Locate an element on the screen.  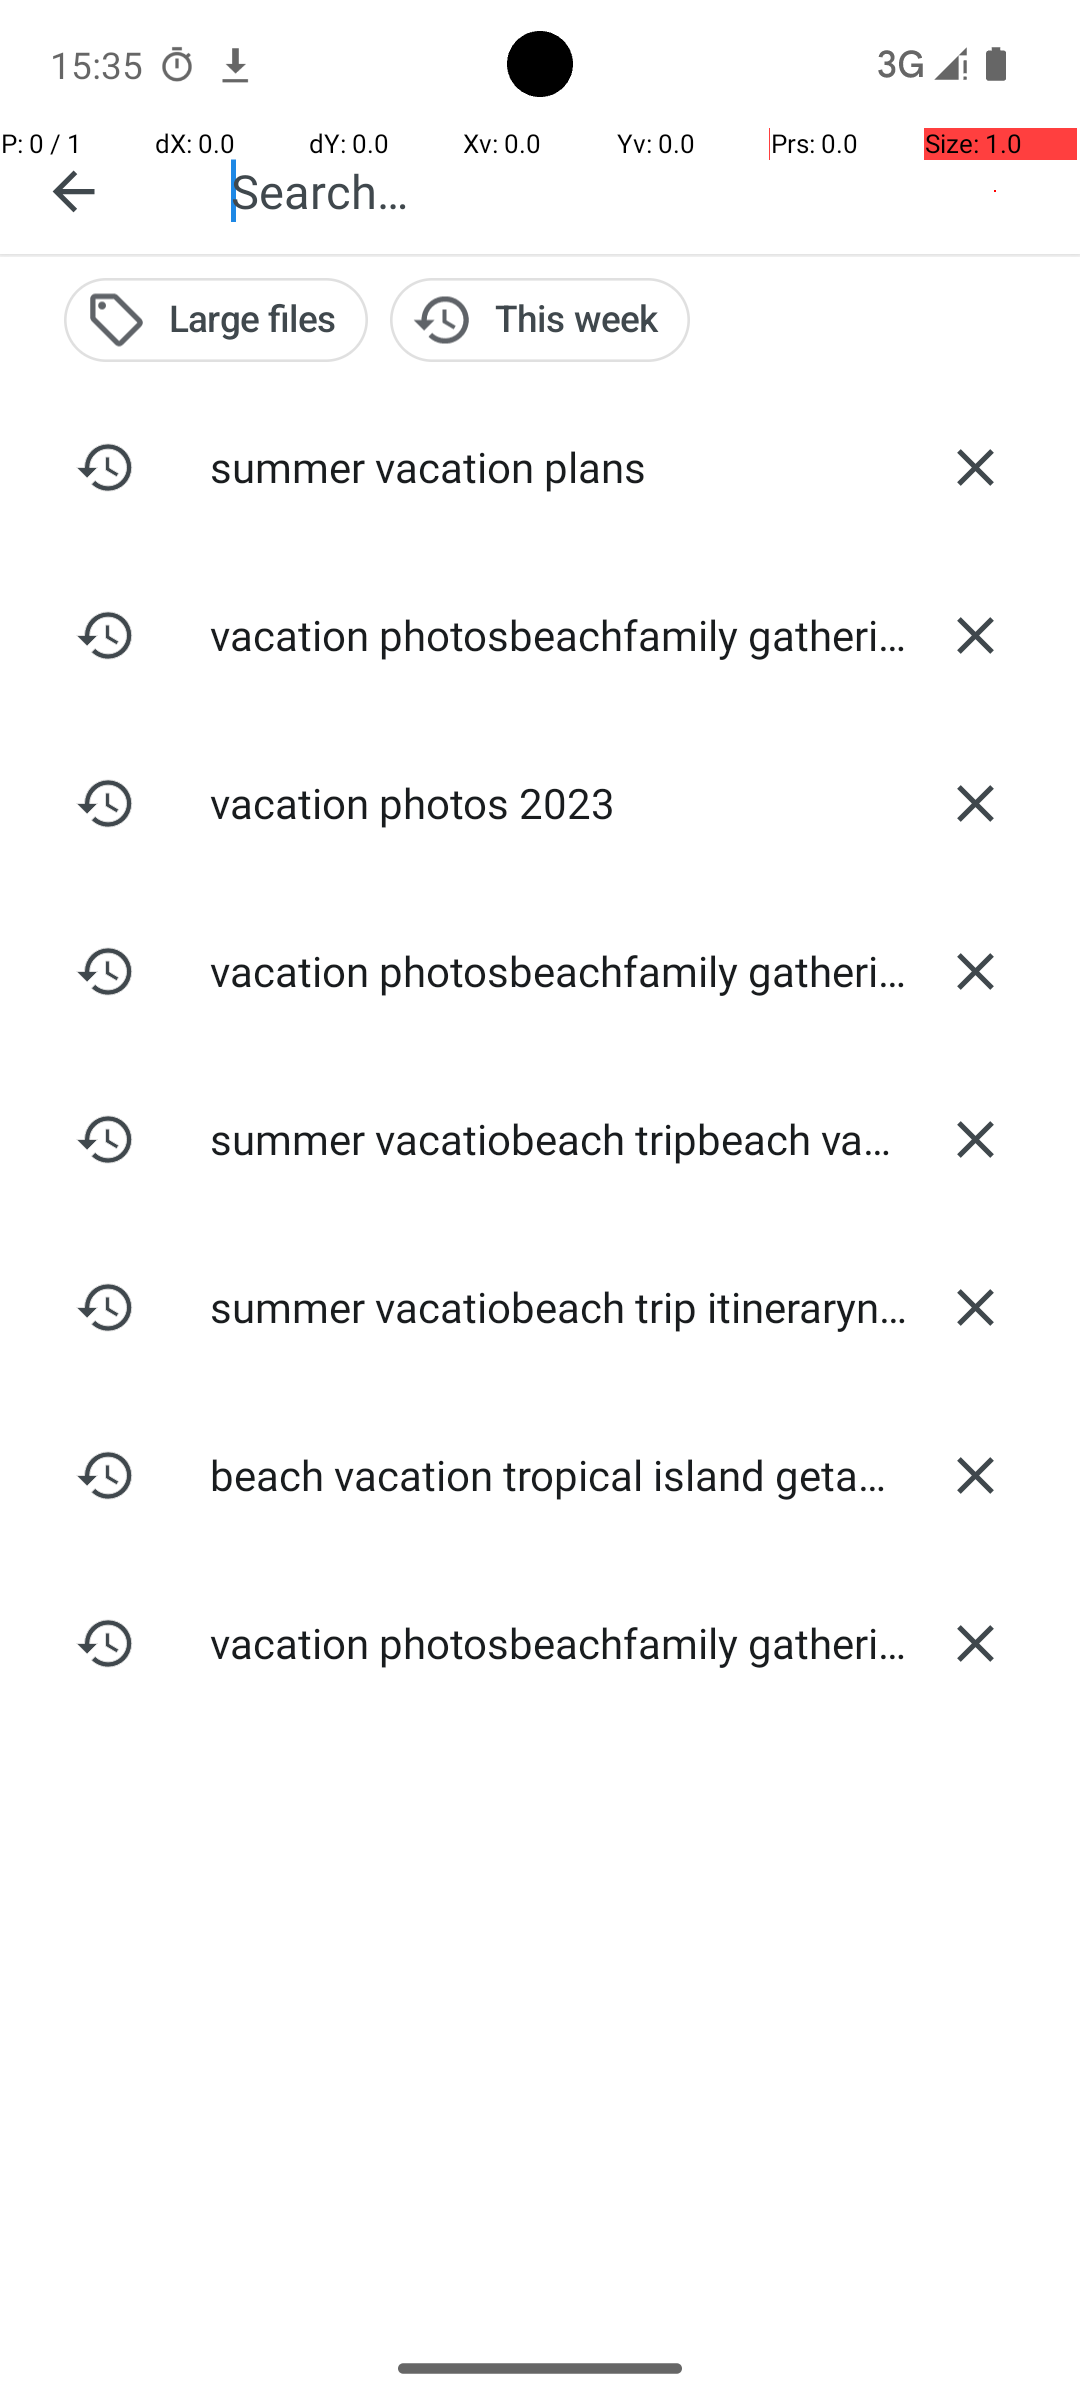
vacation photos 2023 is located at coordinates (540, 802).